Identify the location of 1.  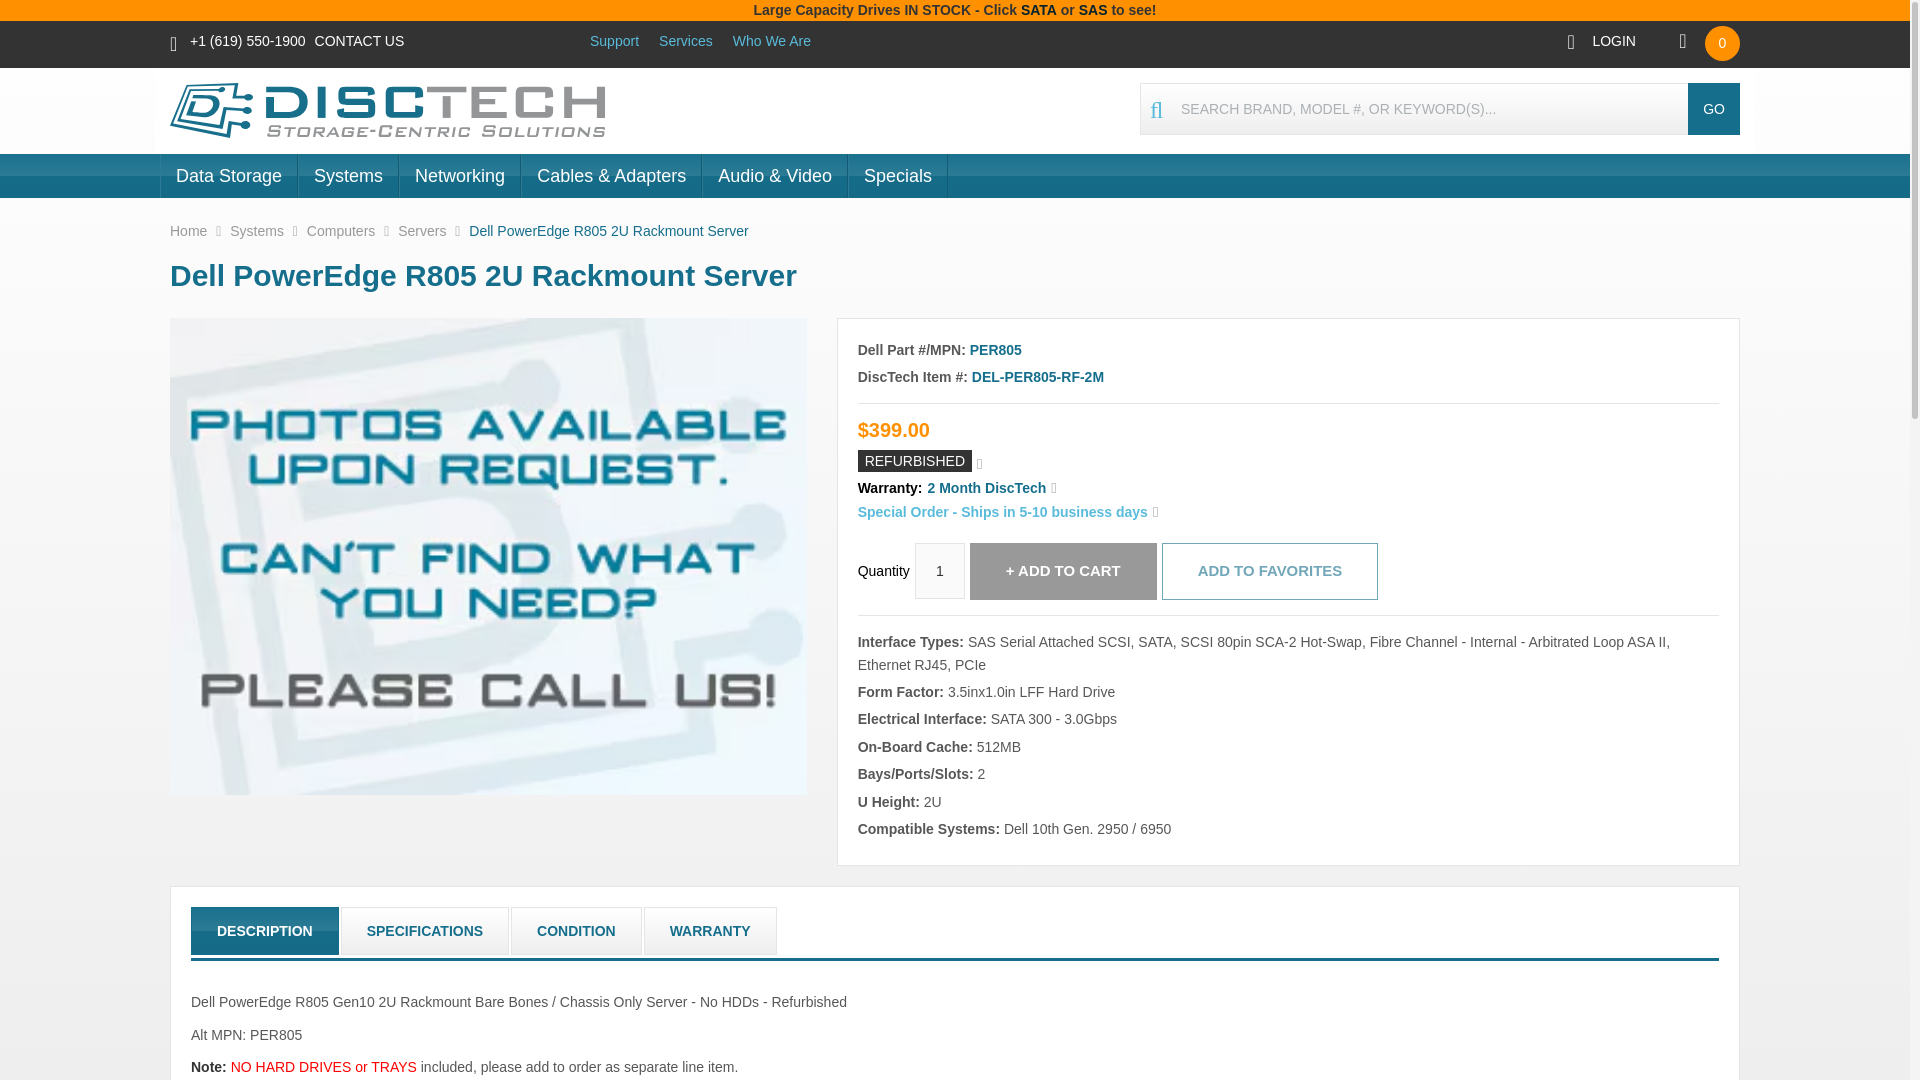
(940, 571).